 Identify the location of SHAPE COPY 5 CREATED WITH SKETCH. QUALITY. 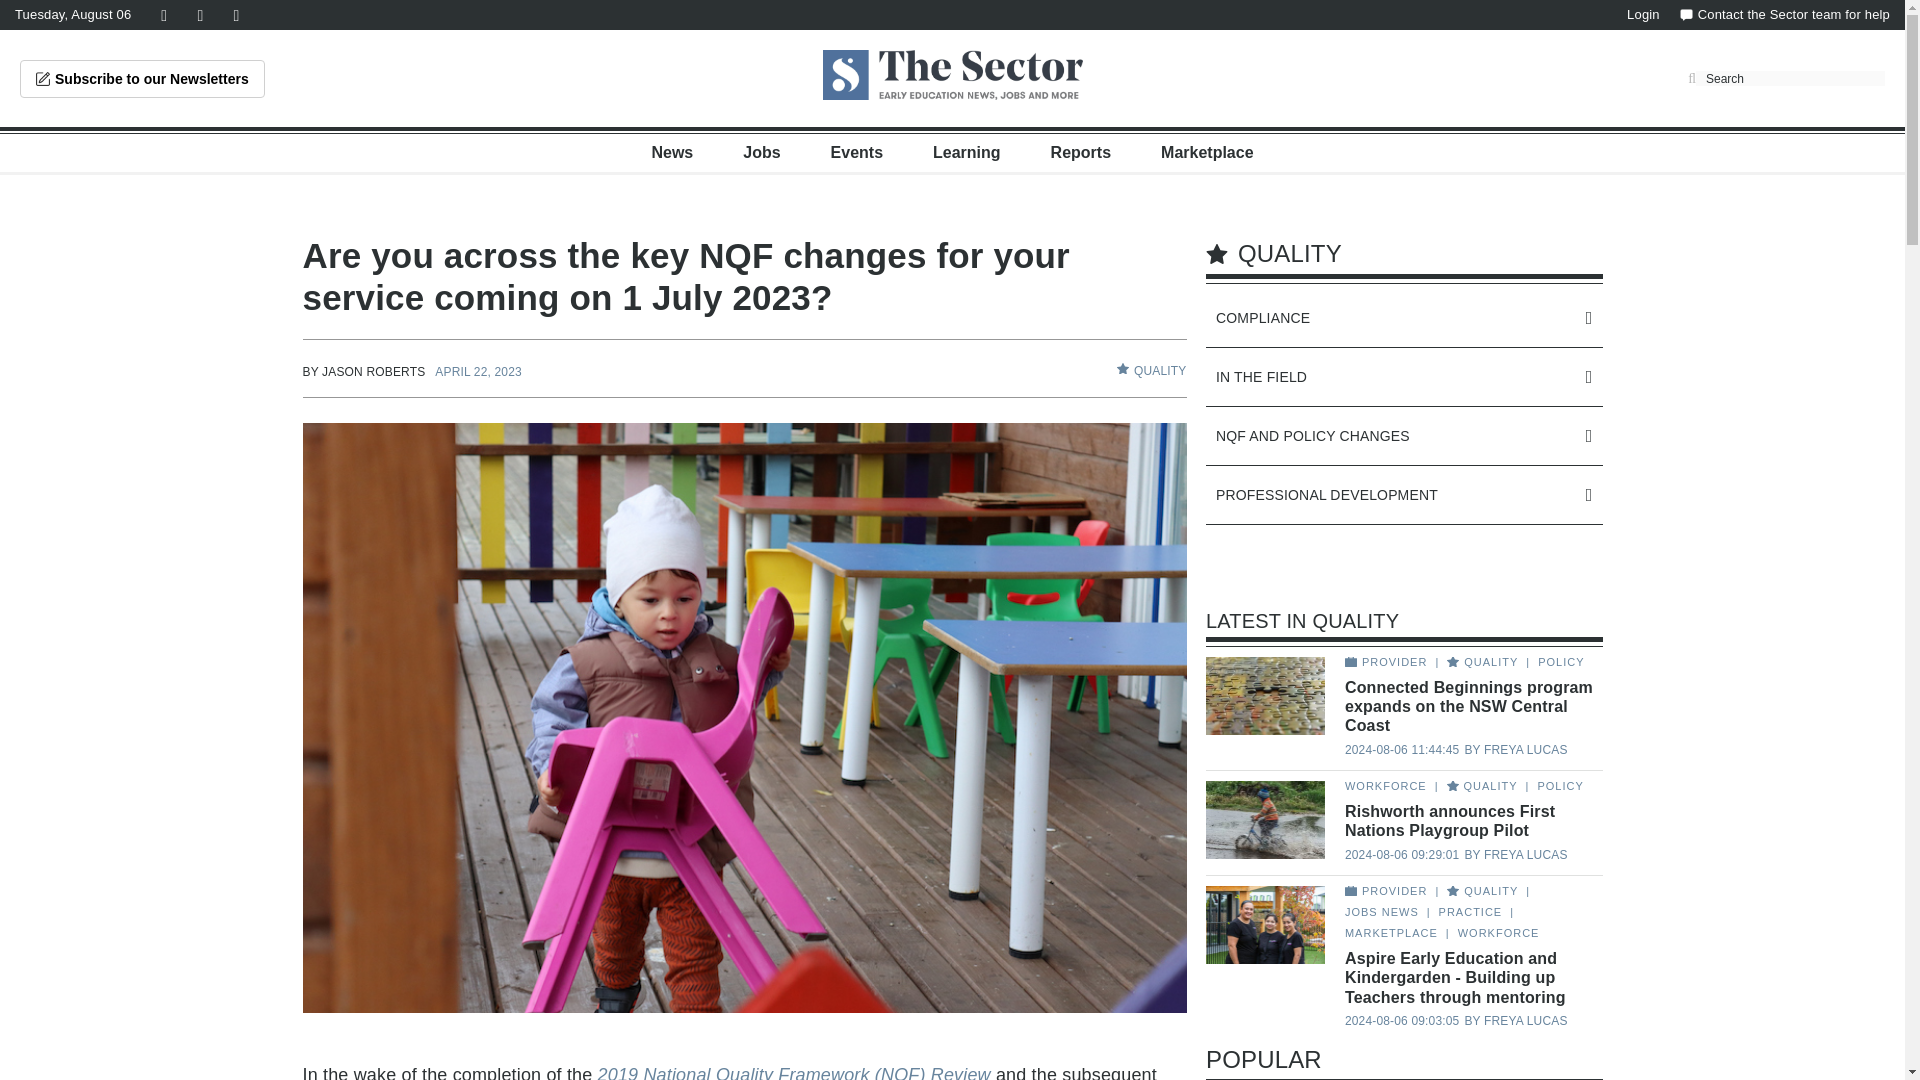
(1152, 370).